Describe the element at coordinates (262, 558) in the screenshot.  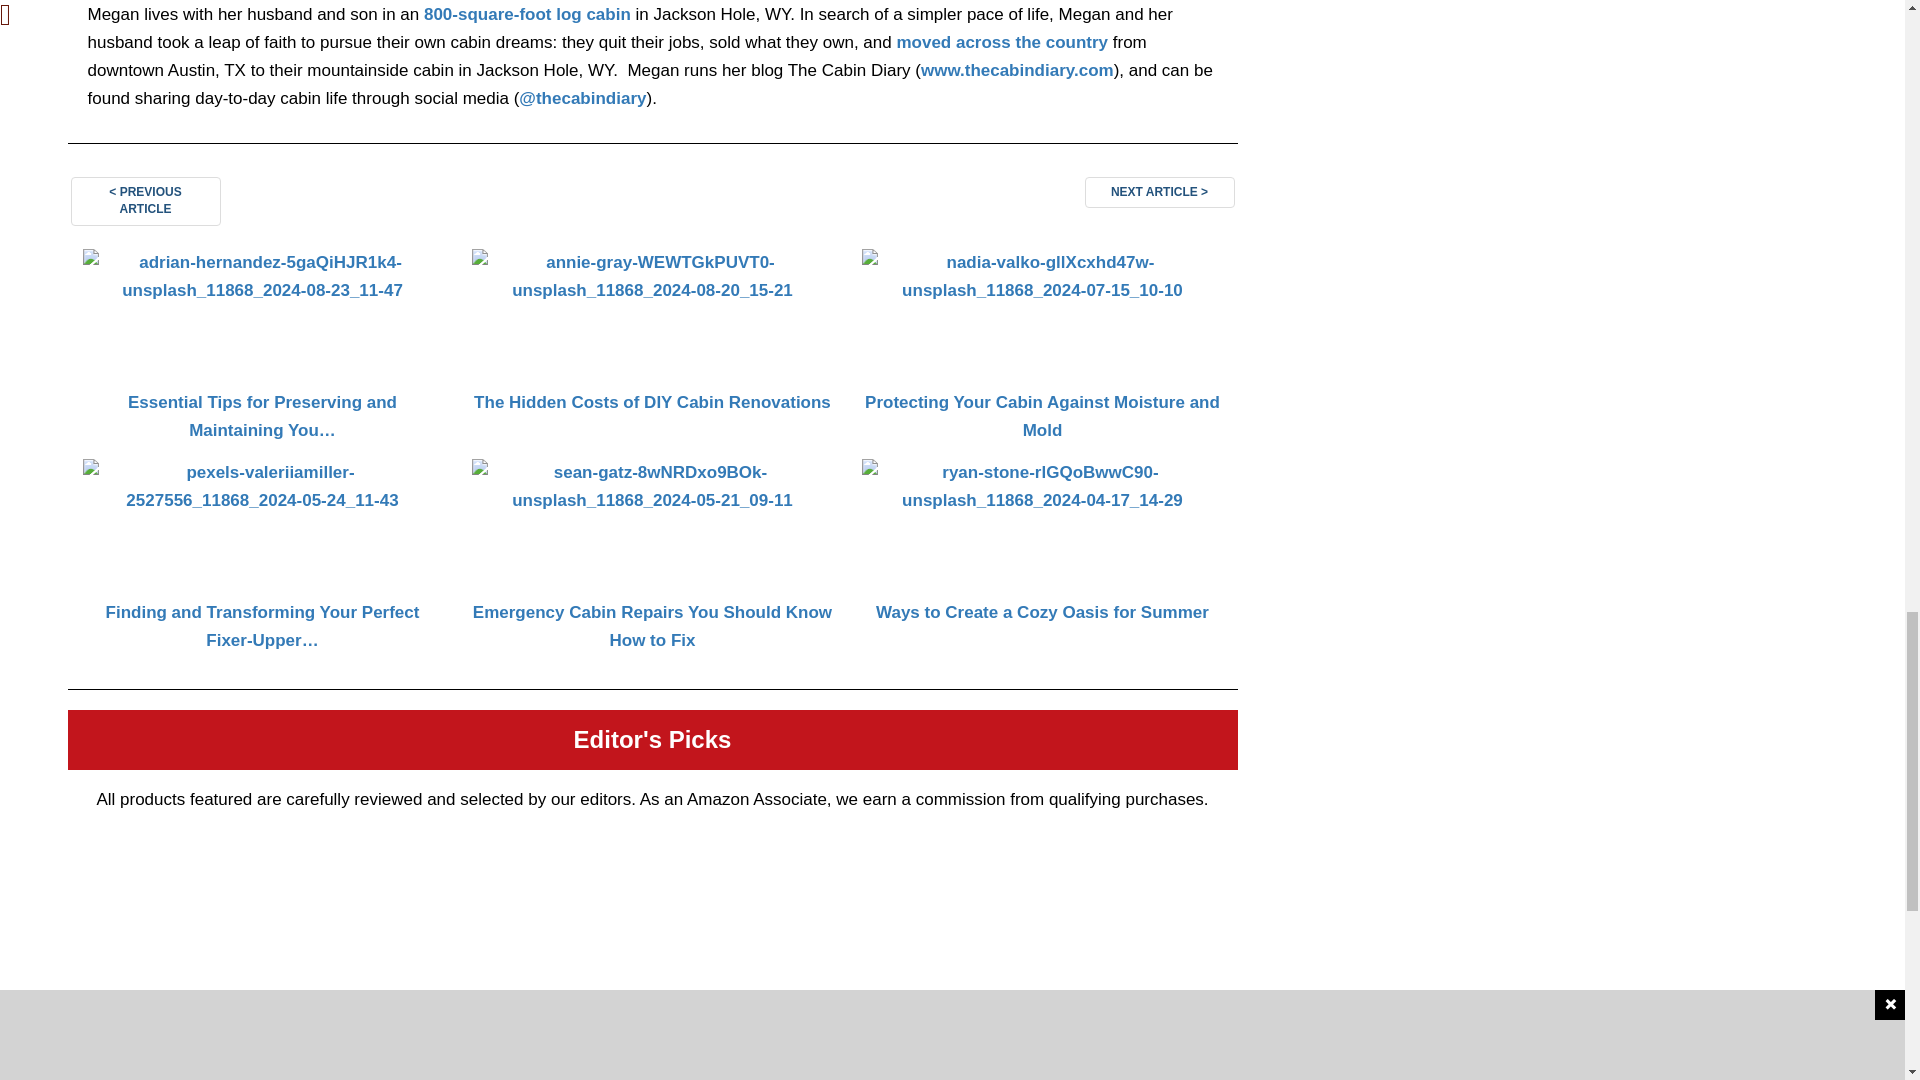
I see `Finding and Transforming Your Perfect Fixer-Upper Cabin` at that location.